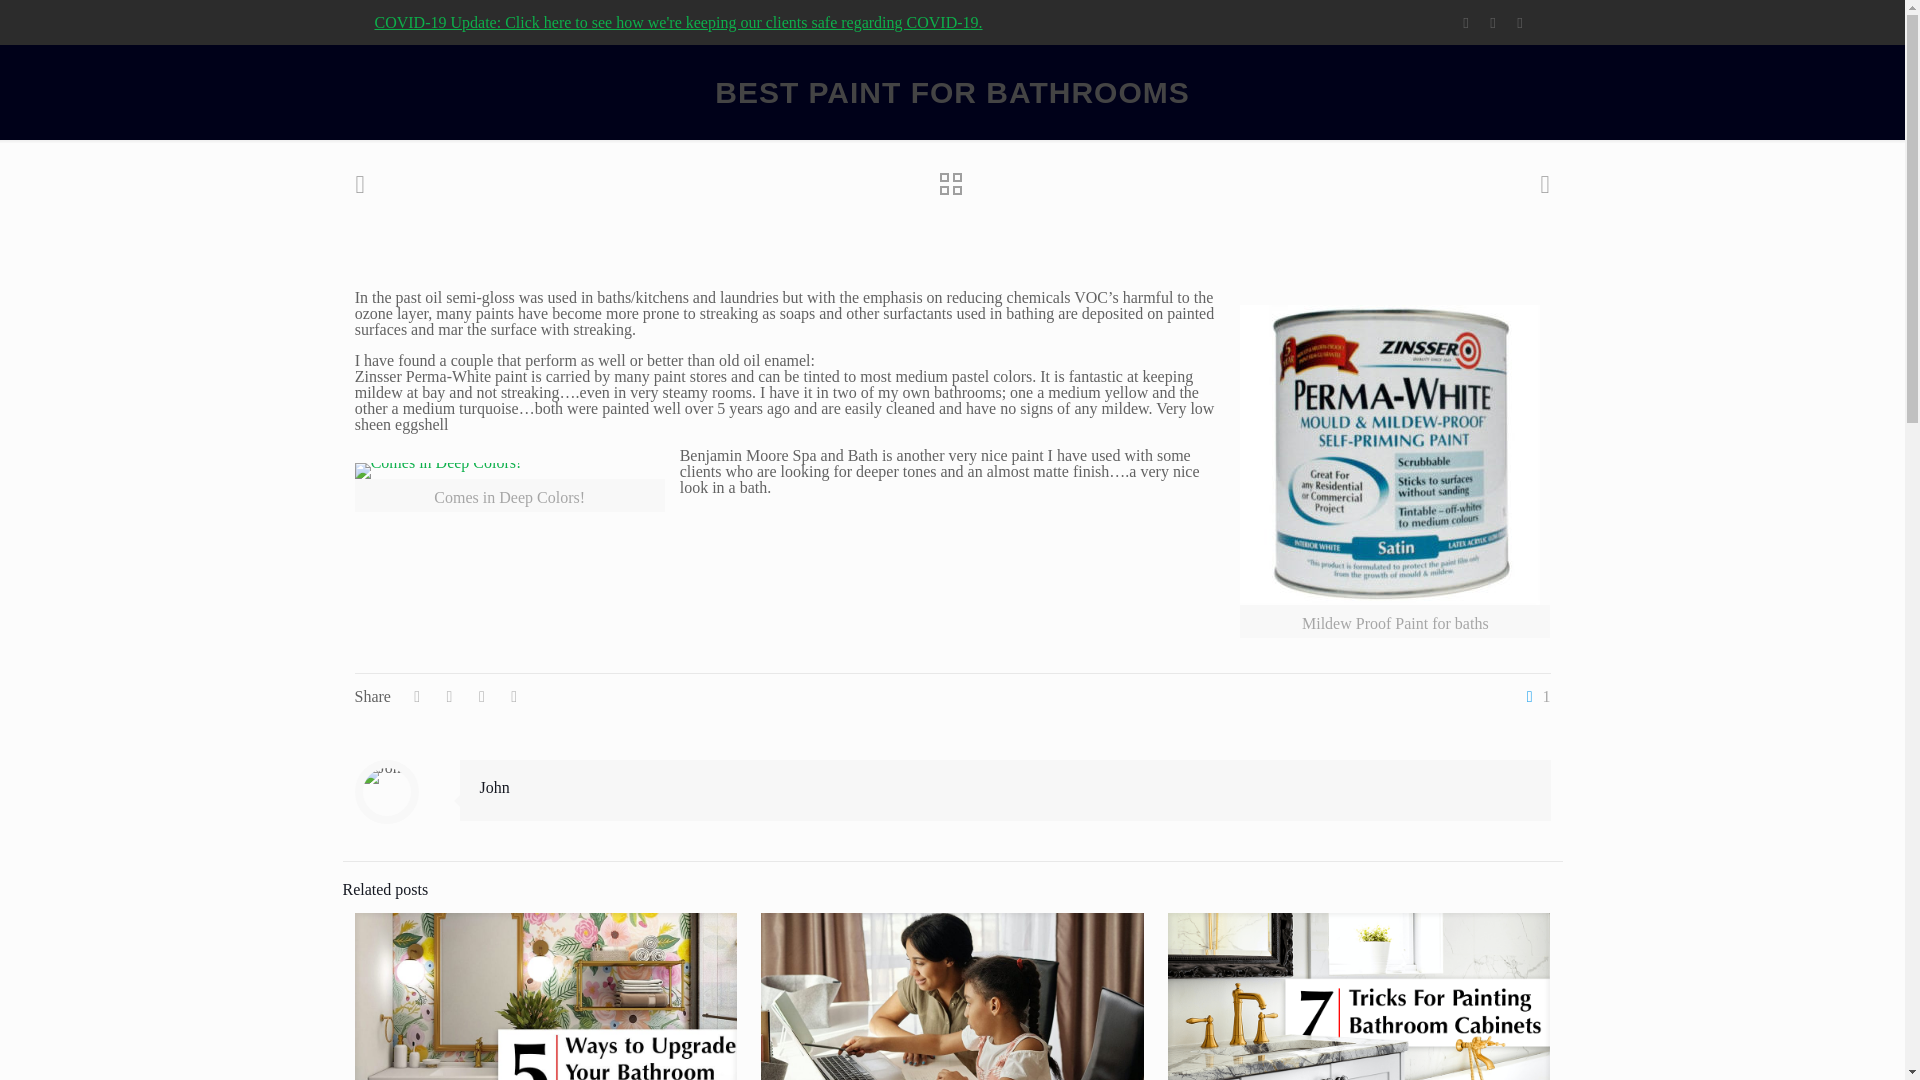 This screenshot has width=1920, height=1080. I want to click on Facebook, so click(1466, 23).